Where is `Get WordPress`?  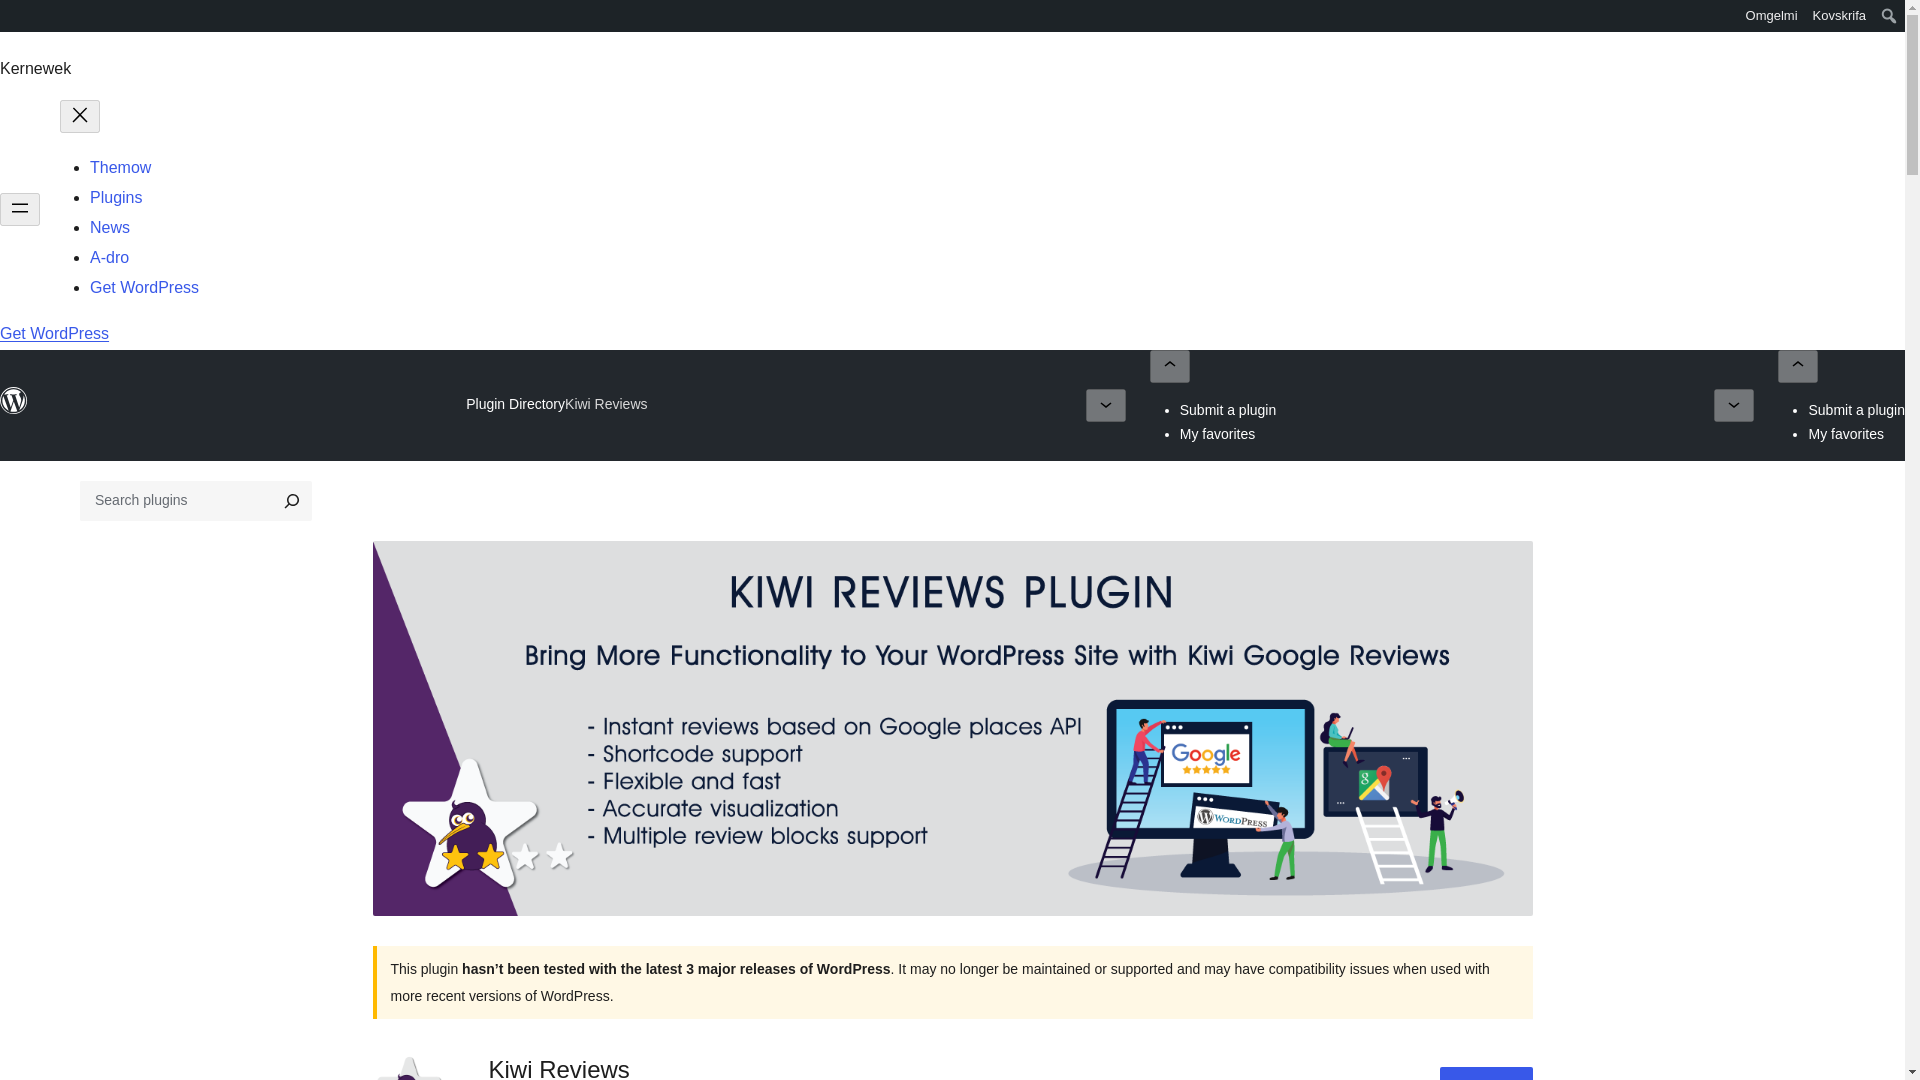 Get WordPress is located at coordinates (54, 334).